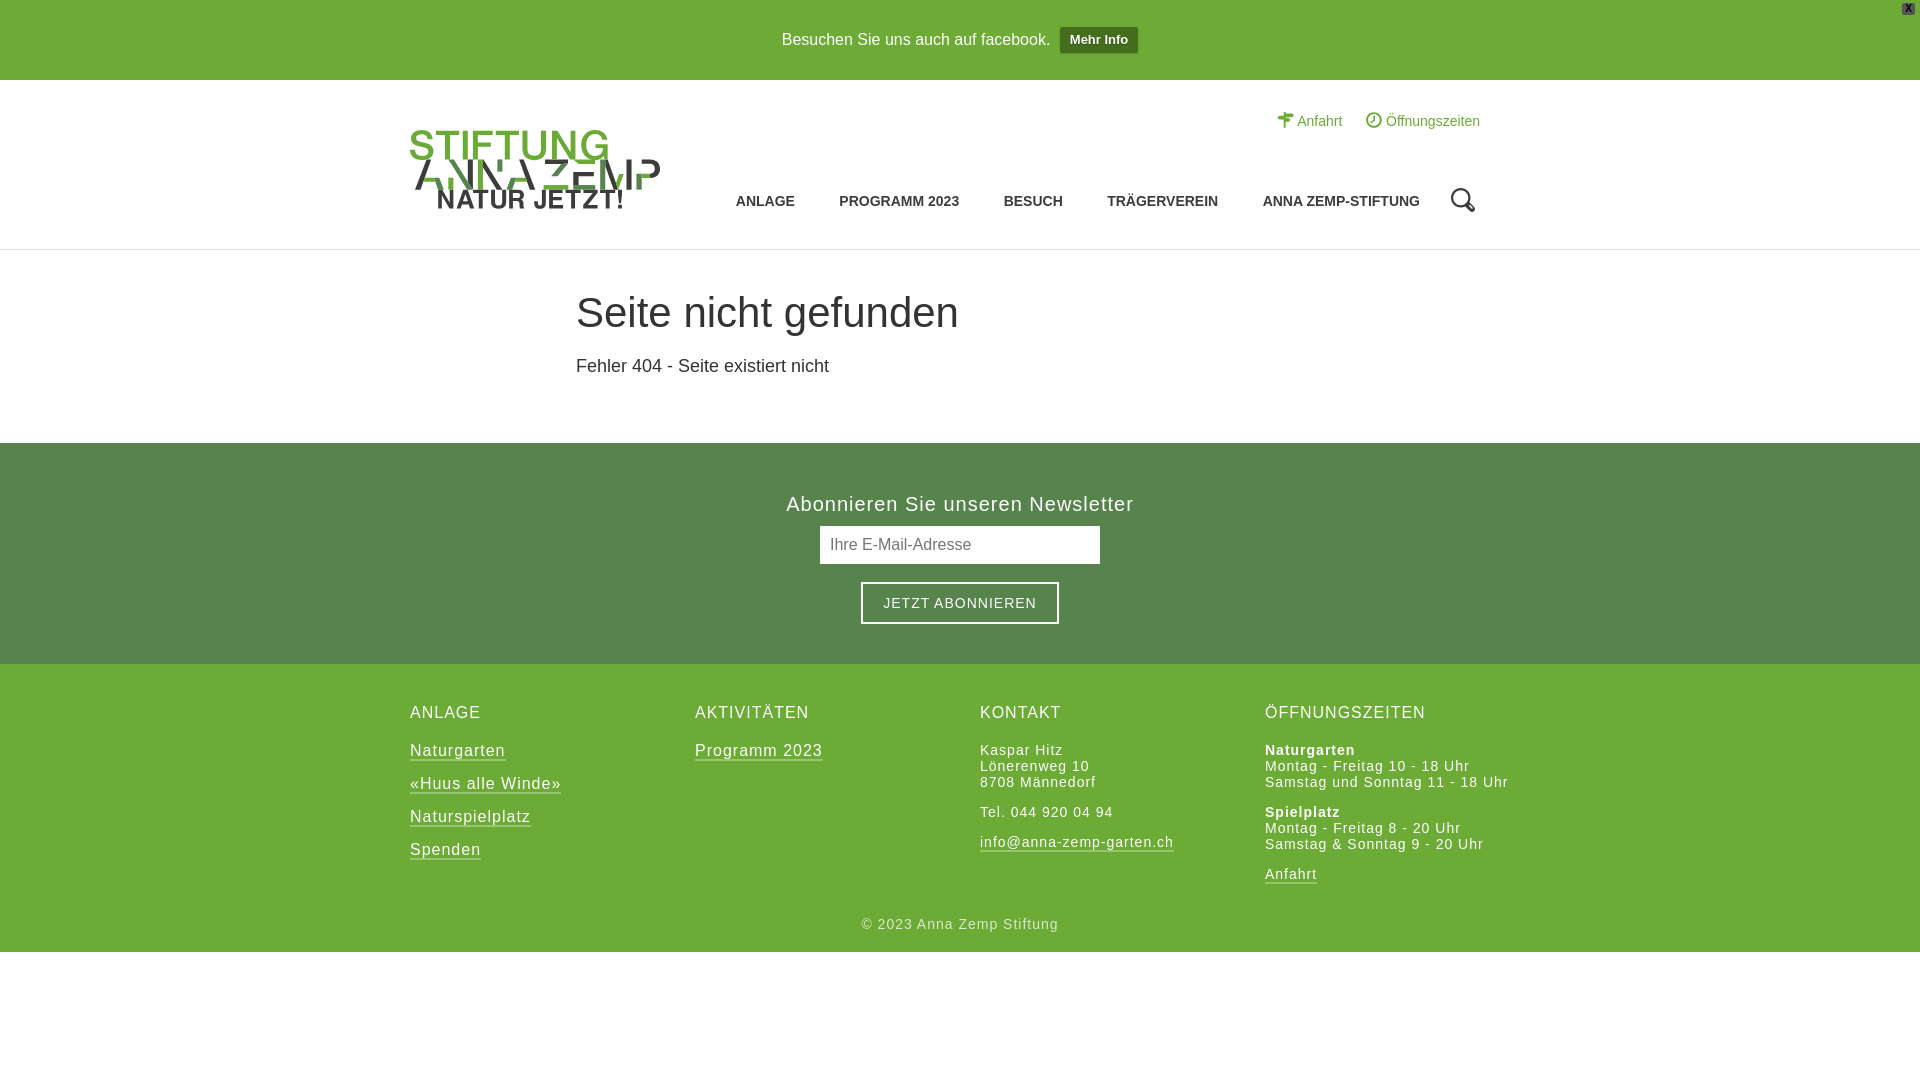 This screenshot has height=1080, width=1920. I want to click on Spenden, so click(446, 850).